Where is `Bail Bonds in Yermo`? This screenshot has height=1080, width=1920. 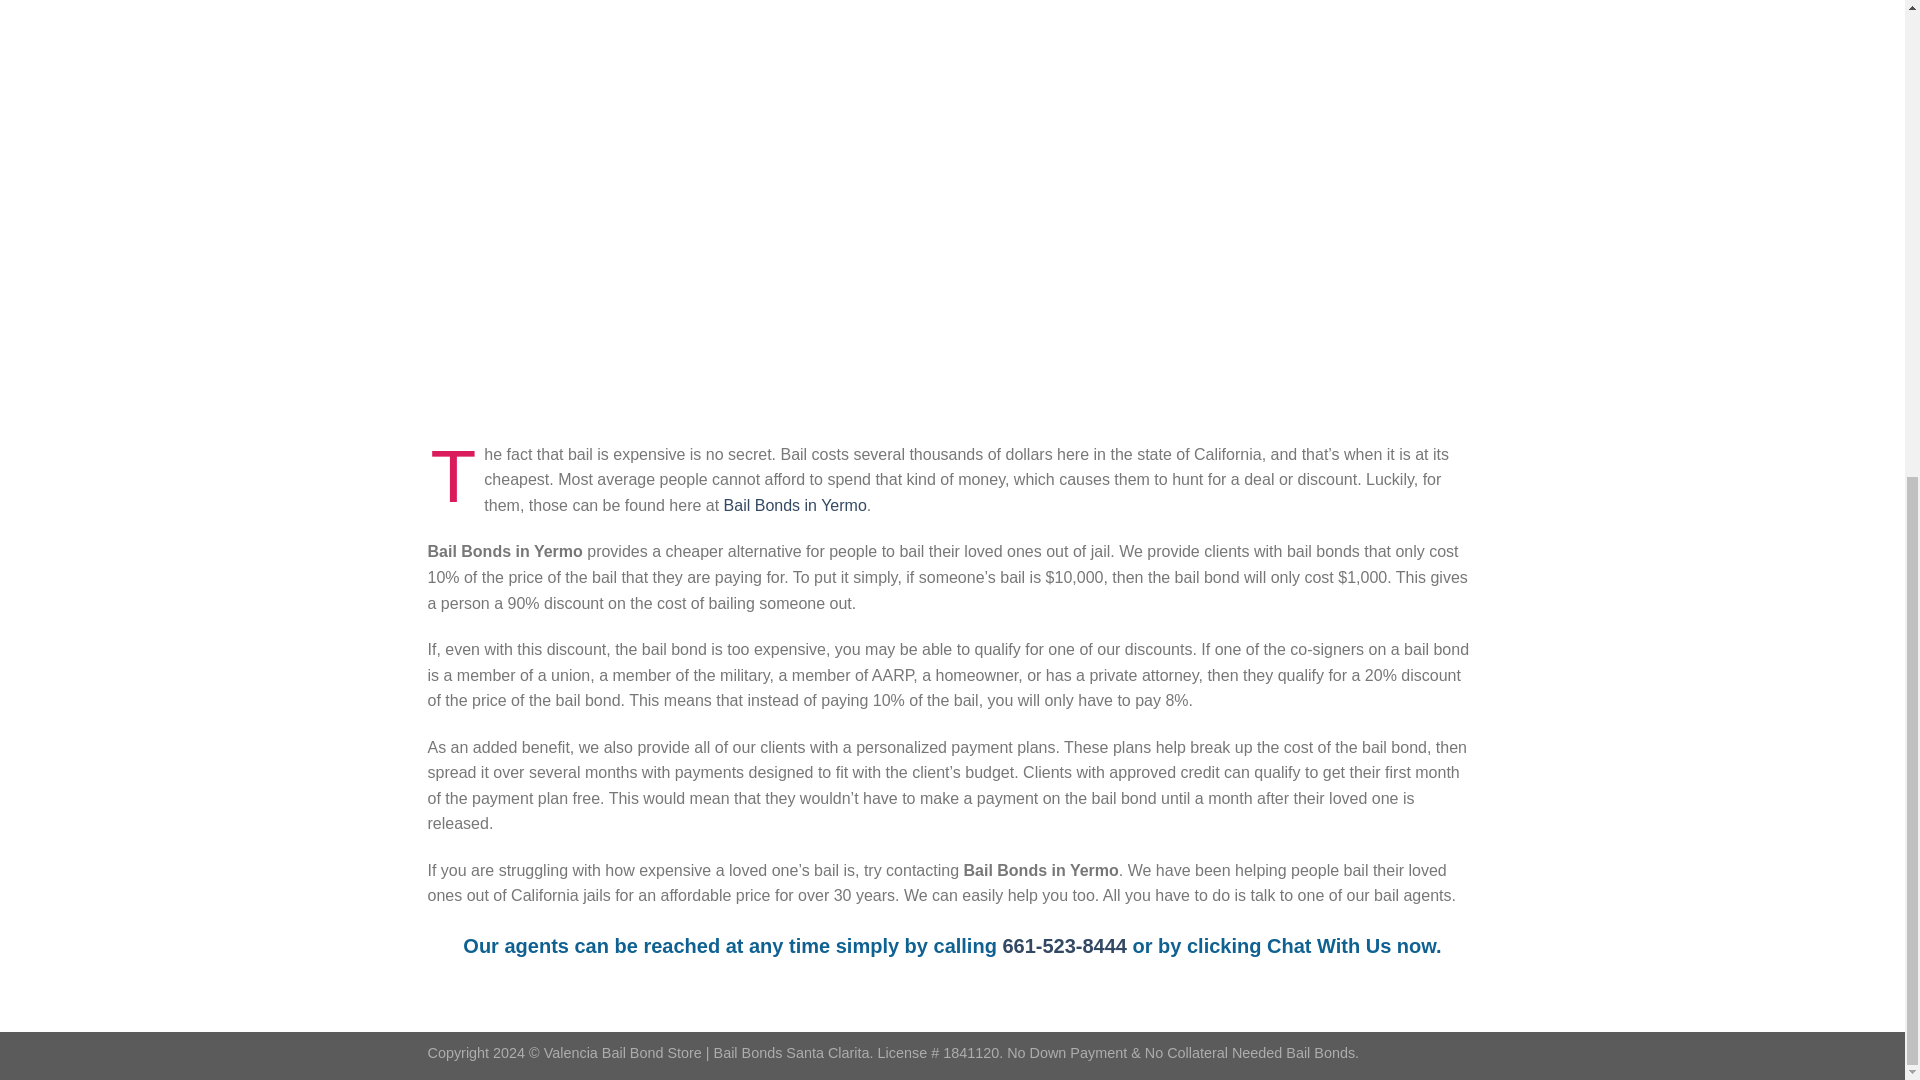 Bail Bonds in Yermo is located at coordinates (795, 505).